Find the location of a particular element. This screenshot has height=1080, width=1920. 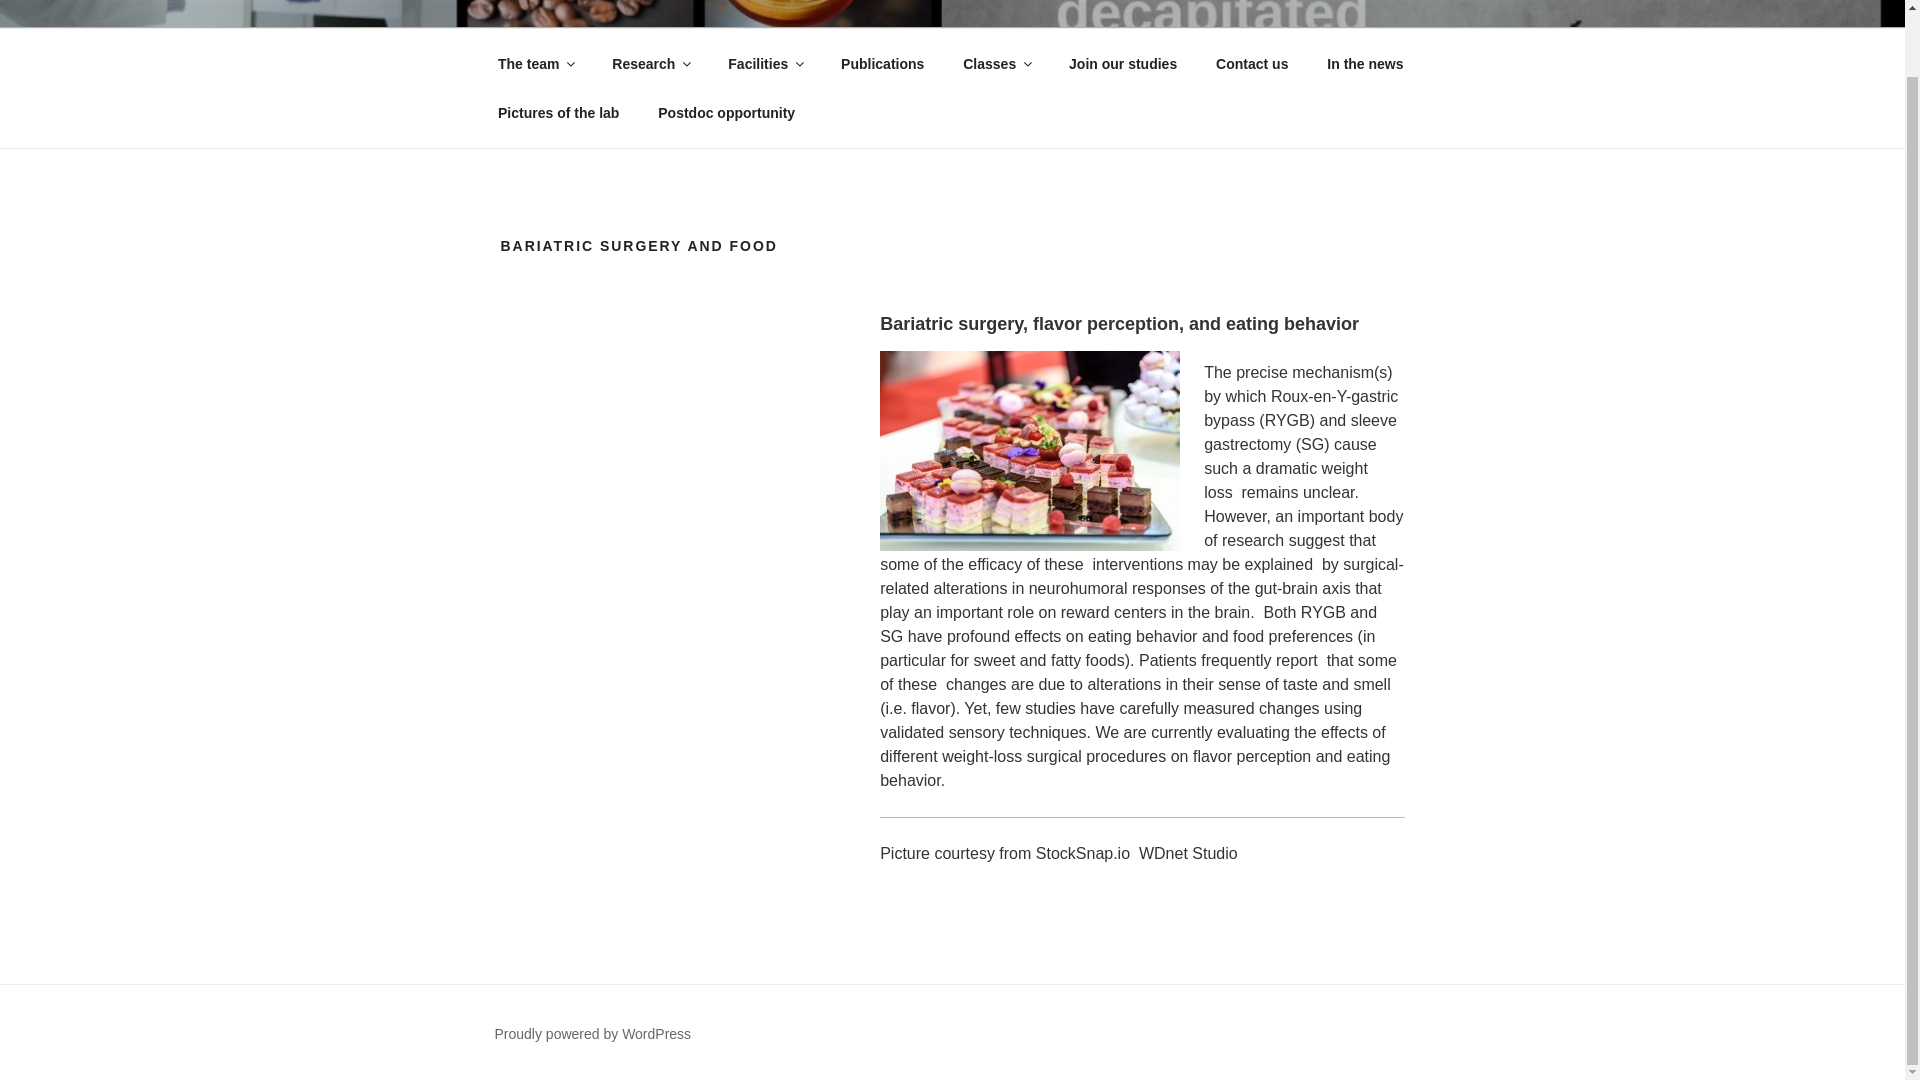

PEPINO LAB is located at coordinates (624, 11).